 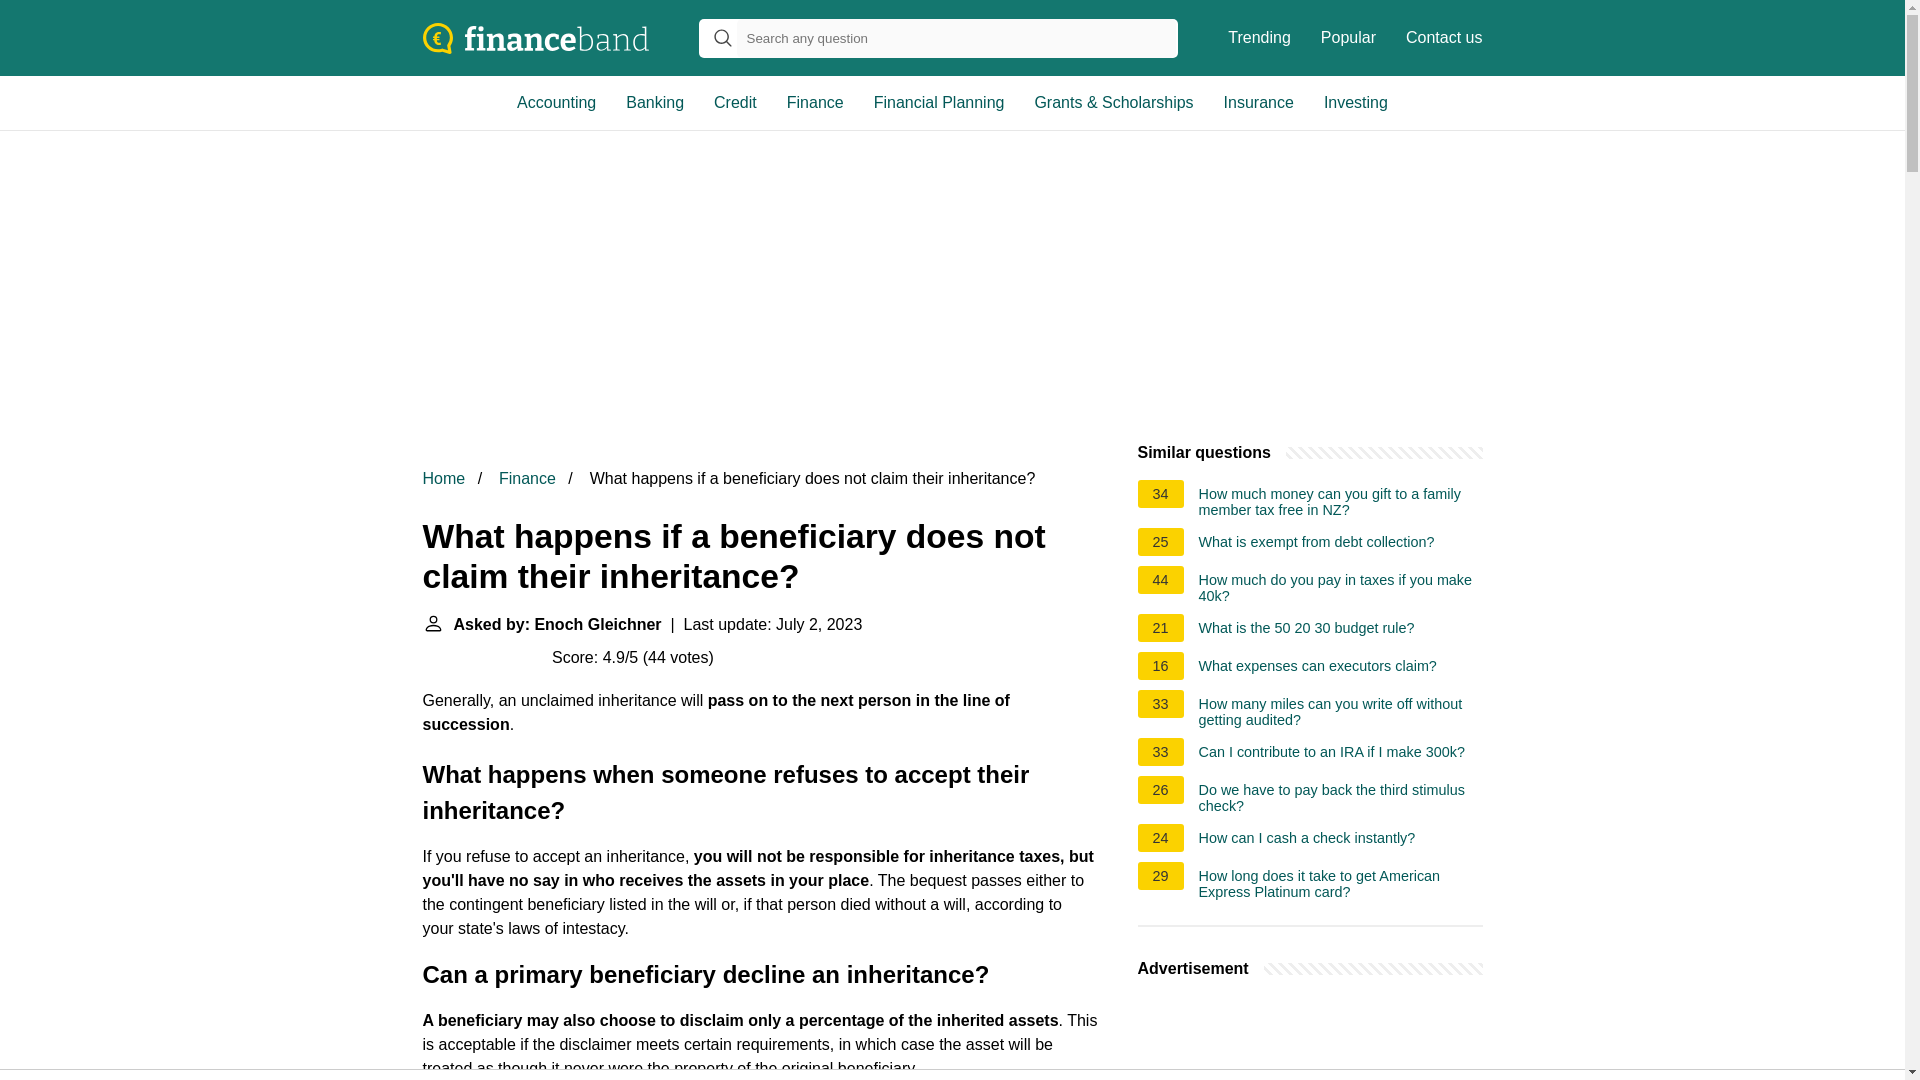 I want to click on Home, so click(x=443, y=478).